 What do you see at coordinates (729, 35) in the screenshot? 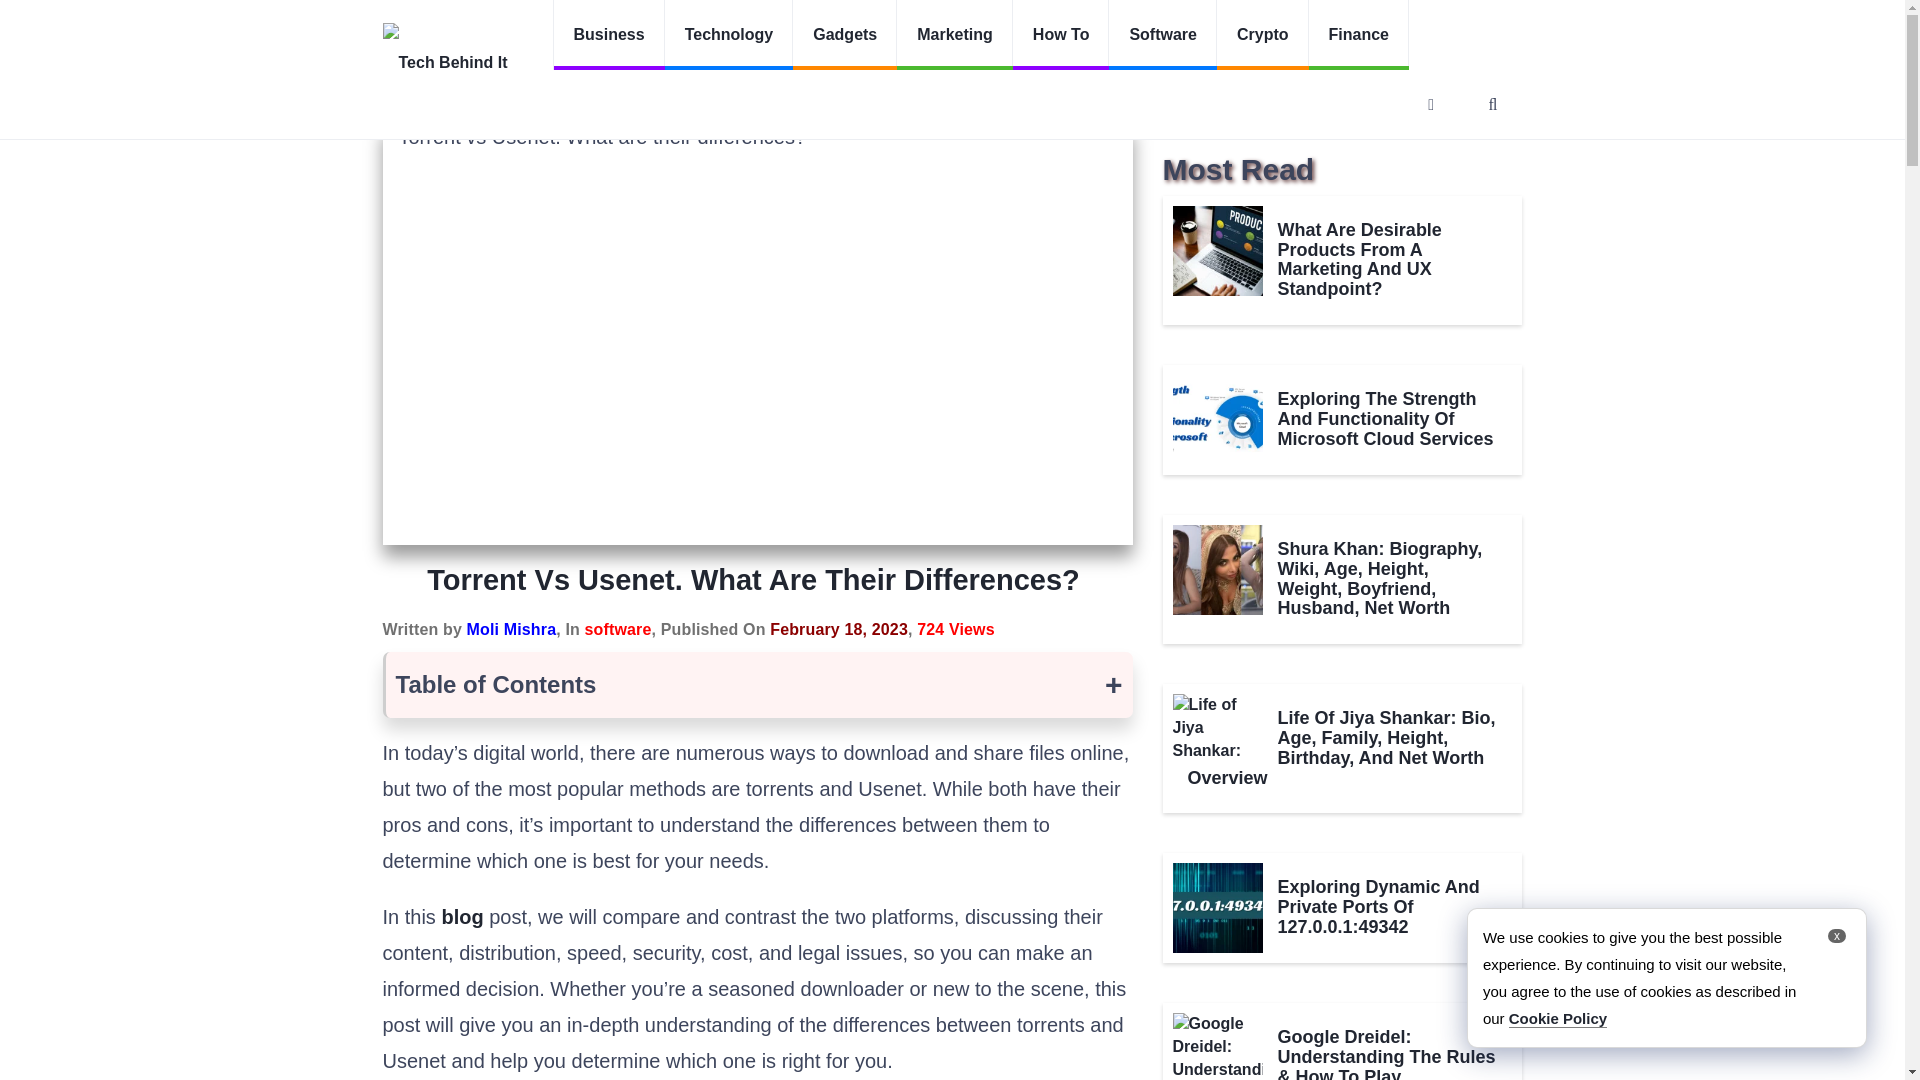
I see `Technology` at bounding box center [729, 35].